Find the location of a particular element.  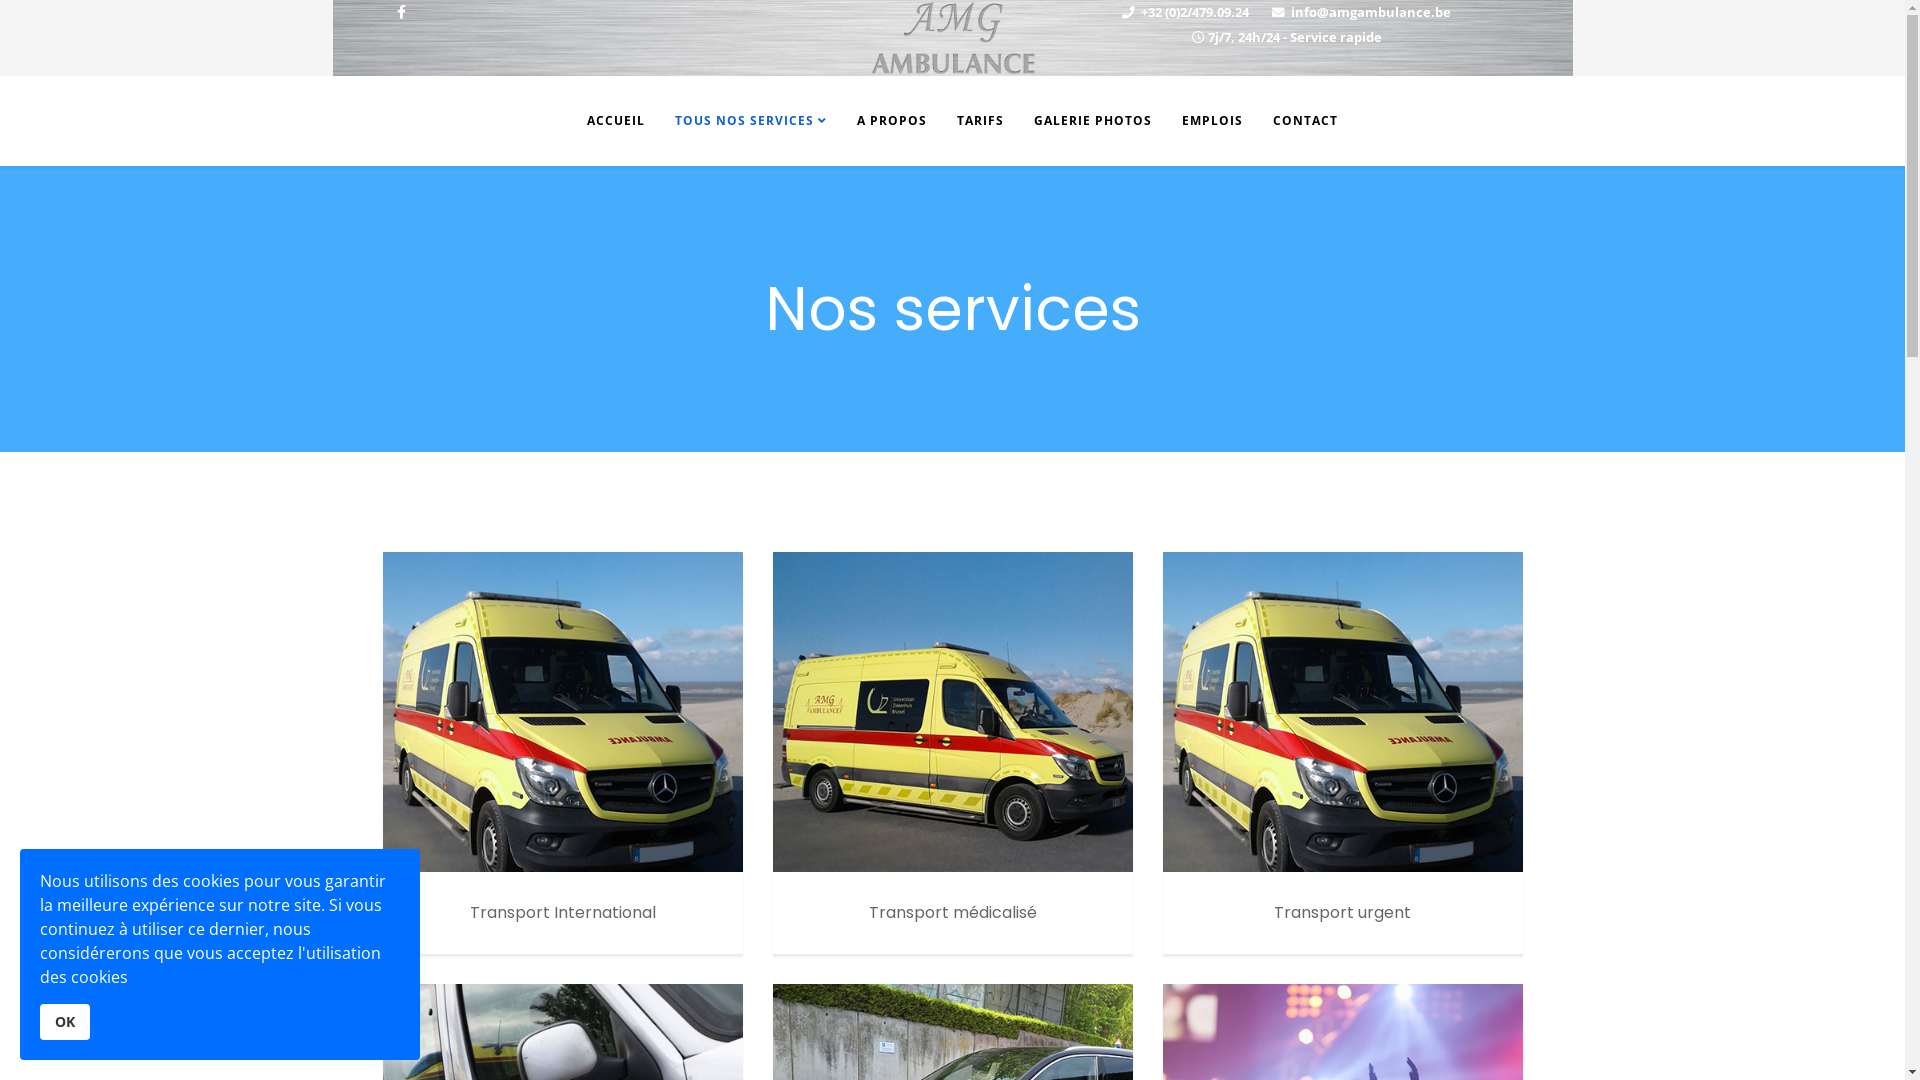

ACCUEIL is located at coordinates (606, 121).